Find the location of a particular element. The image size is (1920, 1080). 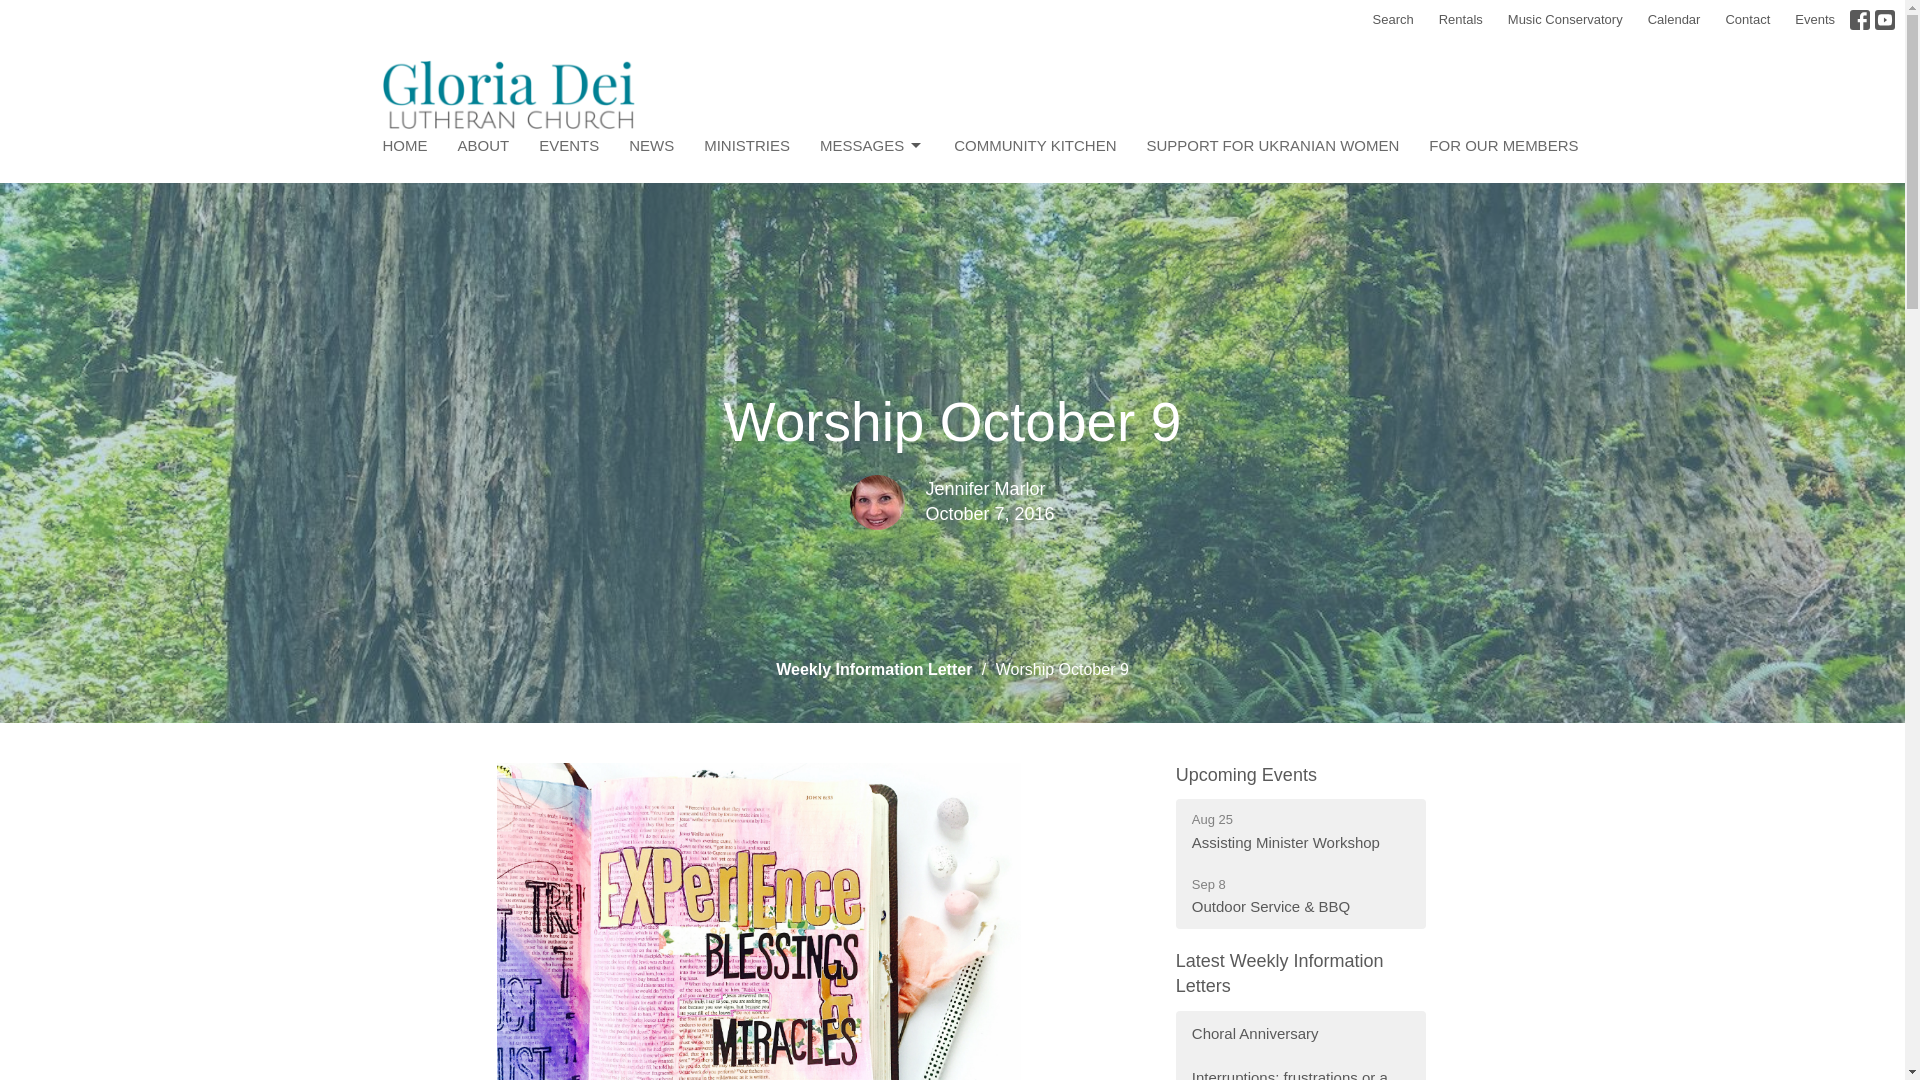

SUPPORT FOR UKRANIAN WOMEN is located at coordinates (1272, 145).